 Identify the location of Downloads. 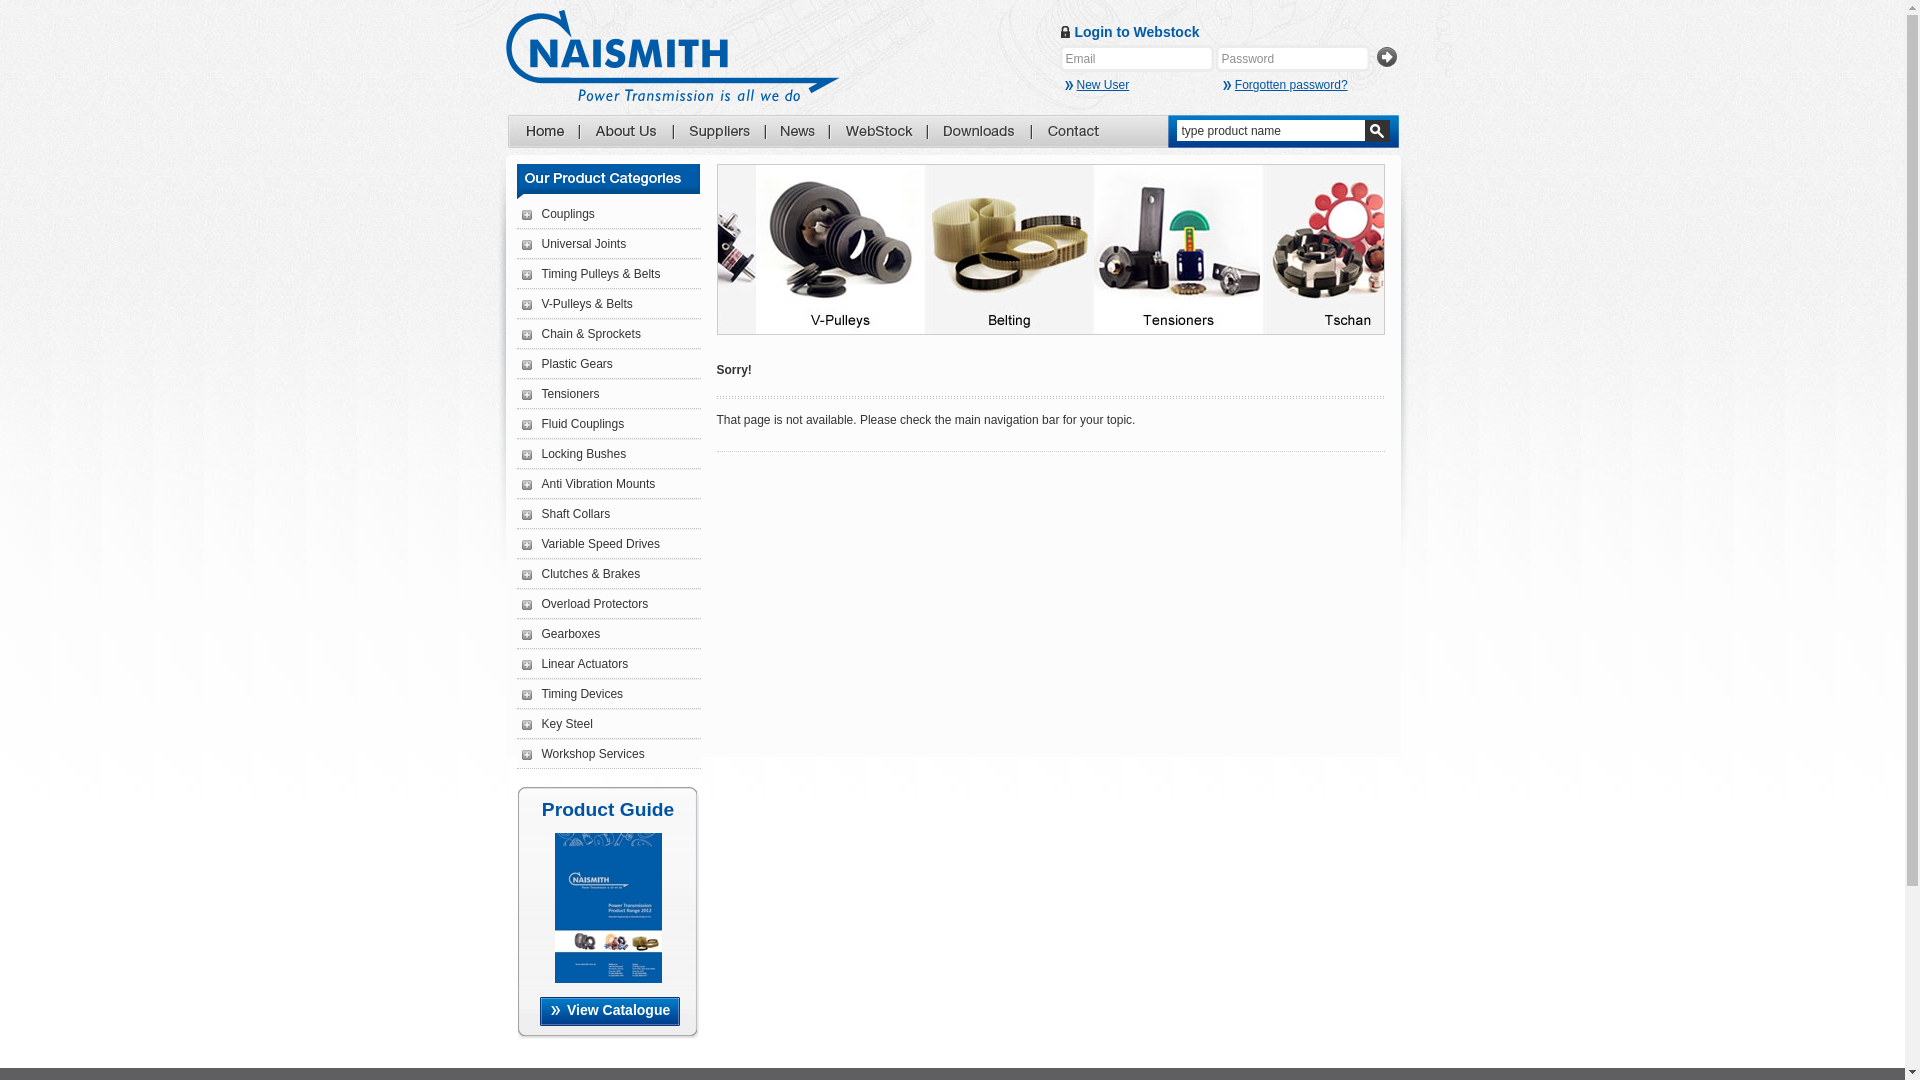
(979, 132).